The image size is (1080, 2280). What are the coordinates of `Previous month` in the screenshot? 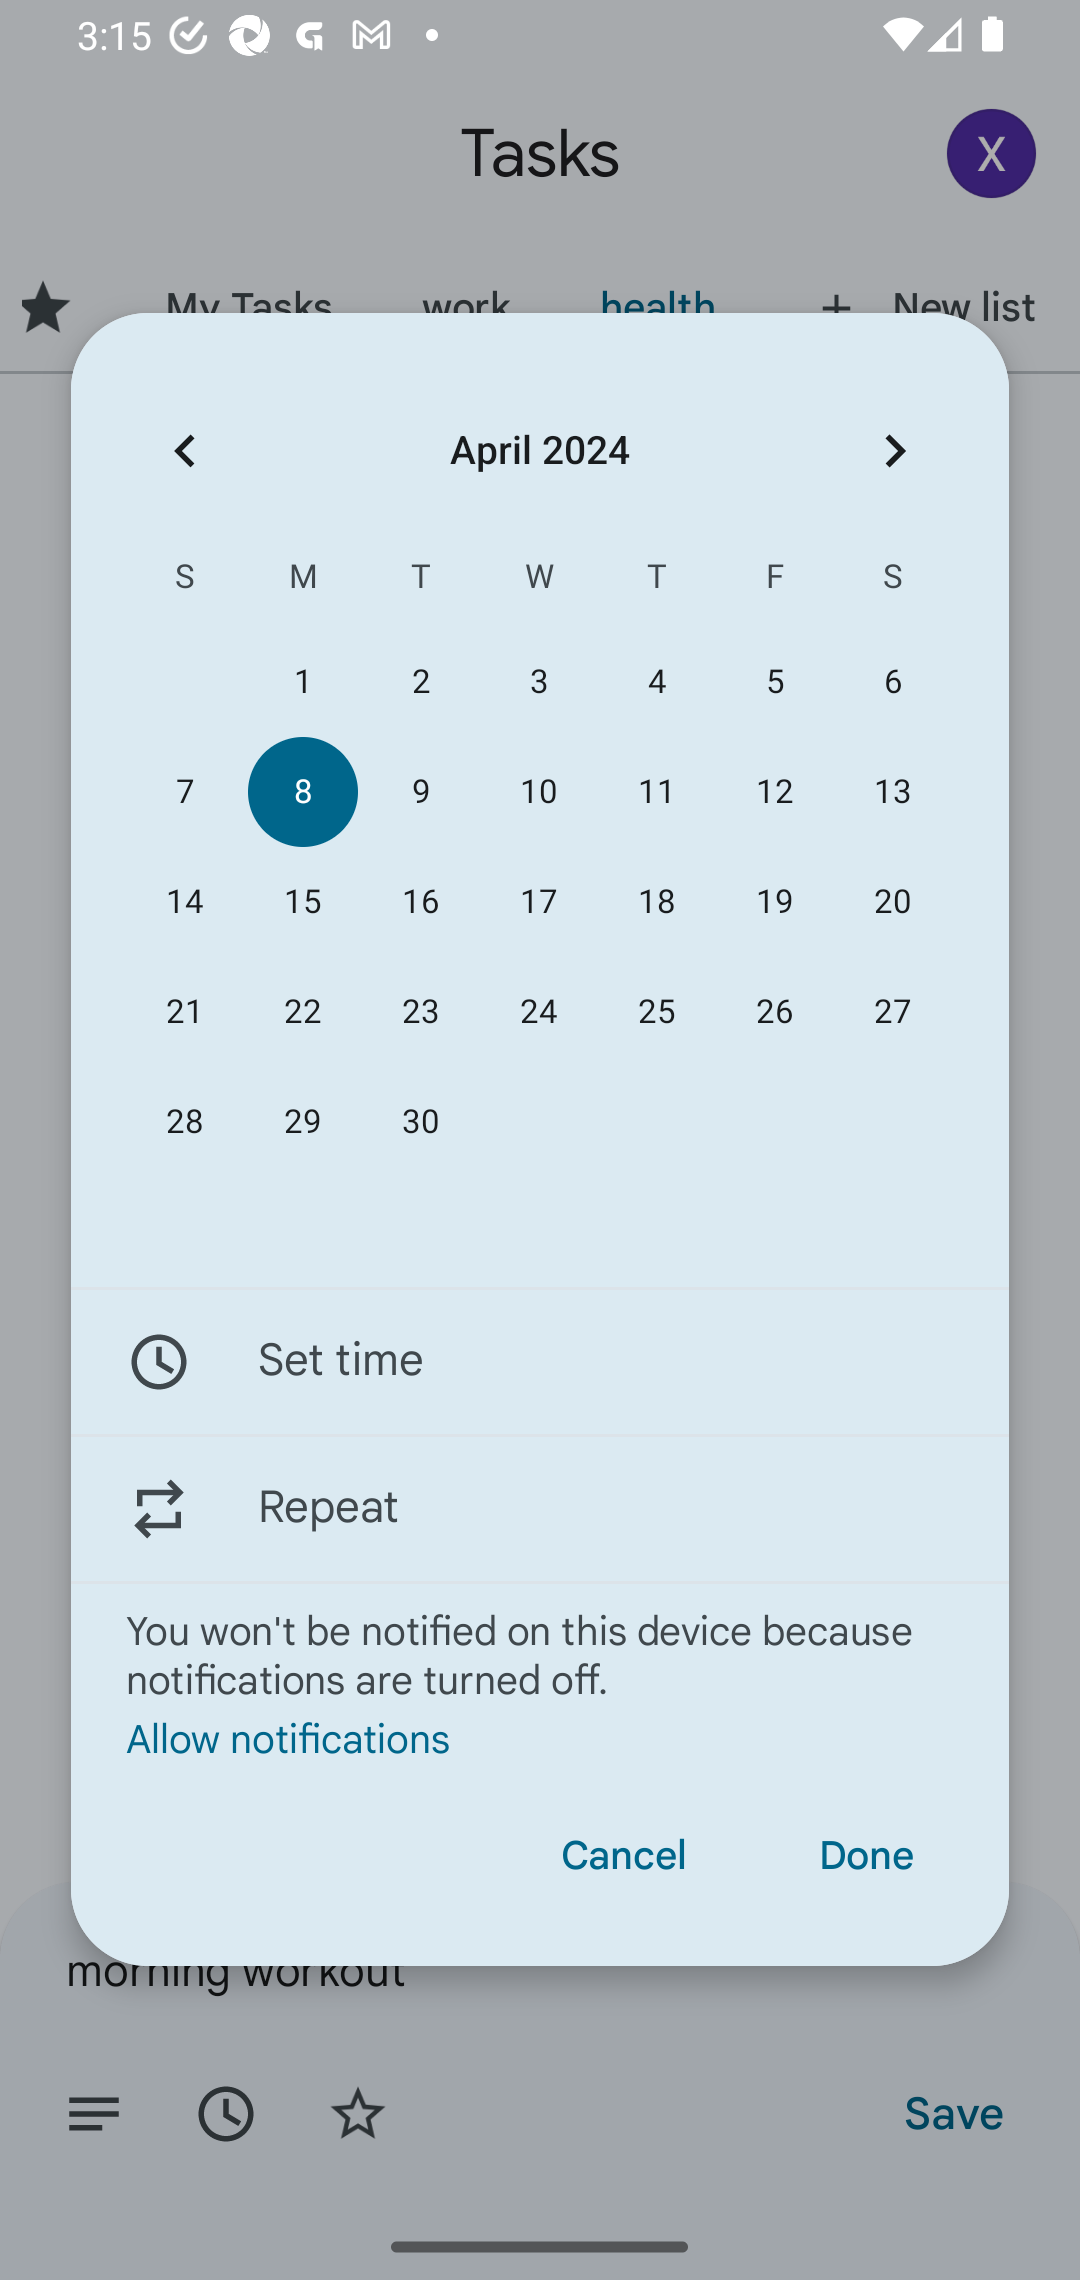 It's located at (184, 451).